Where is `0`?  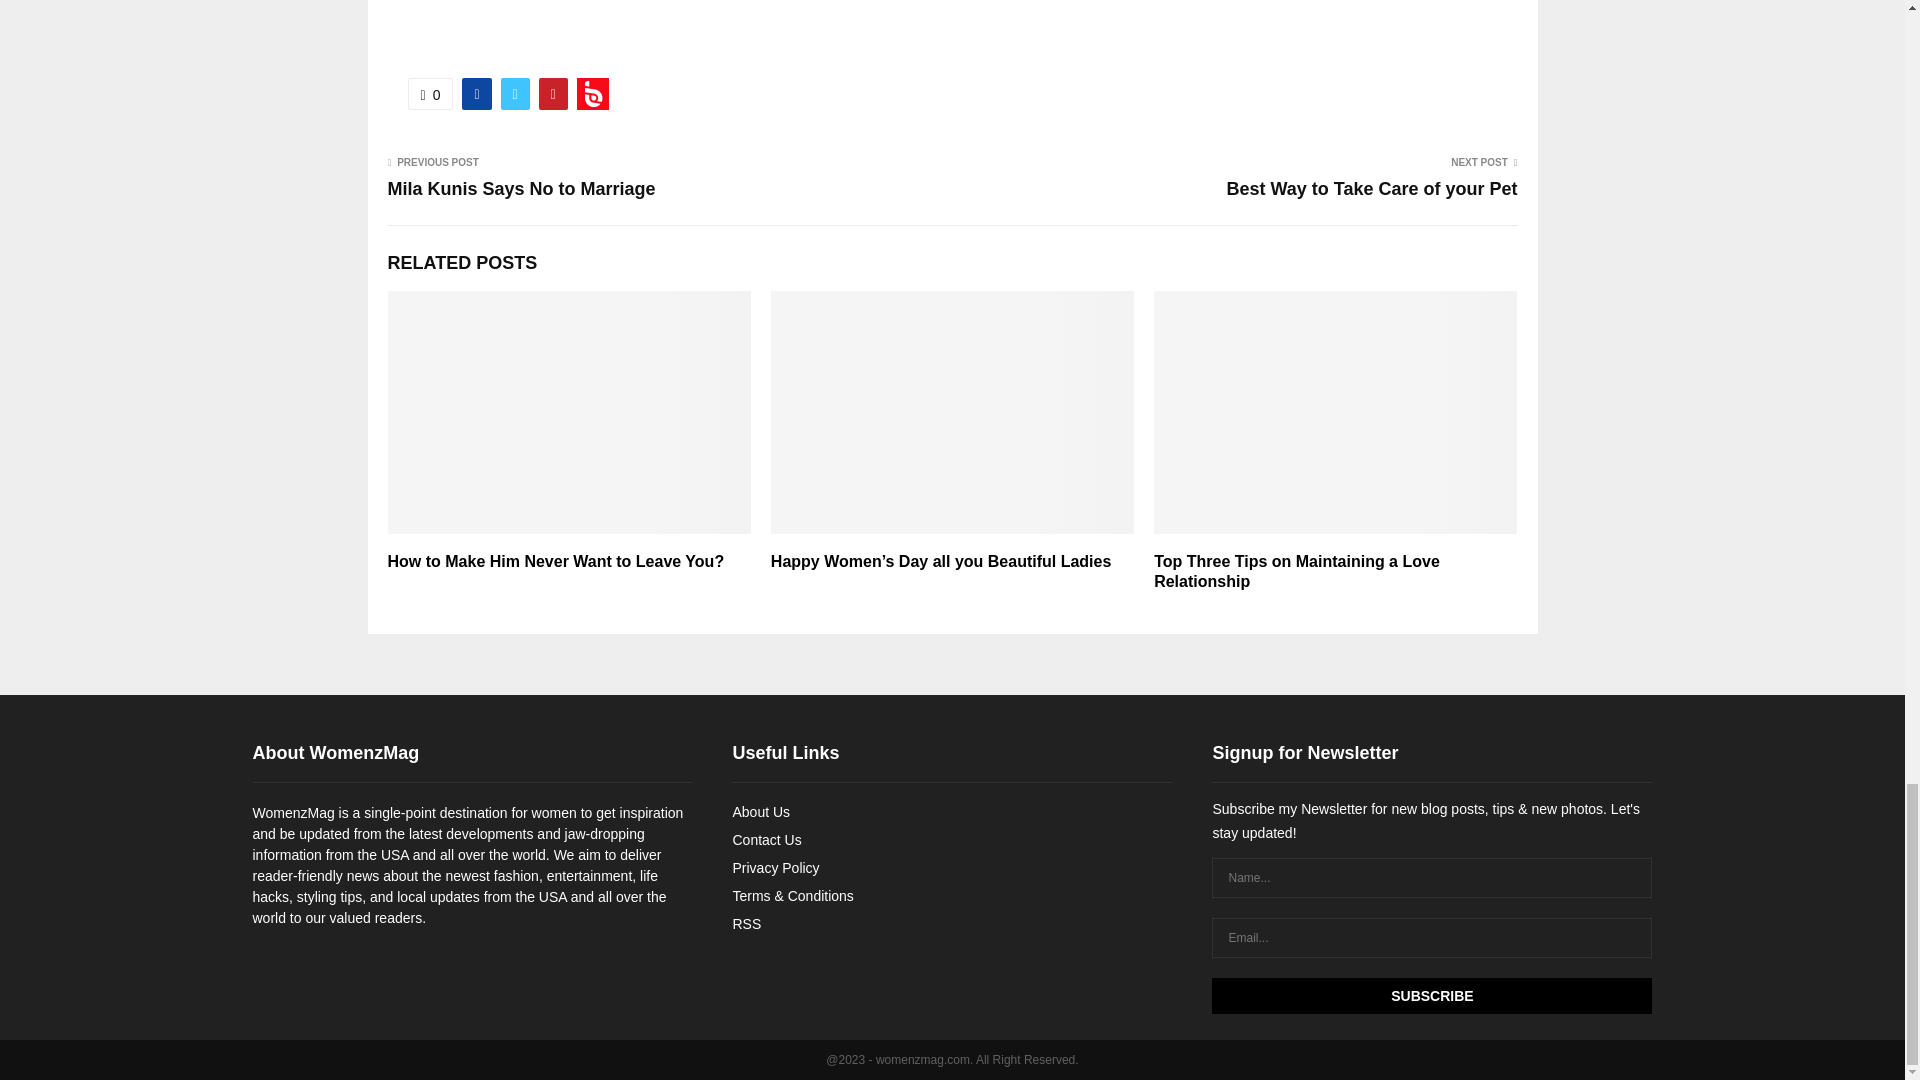
0 is located at coordinates (430, 94).